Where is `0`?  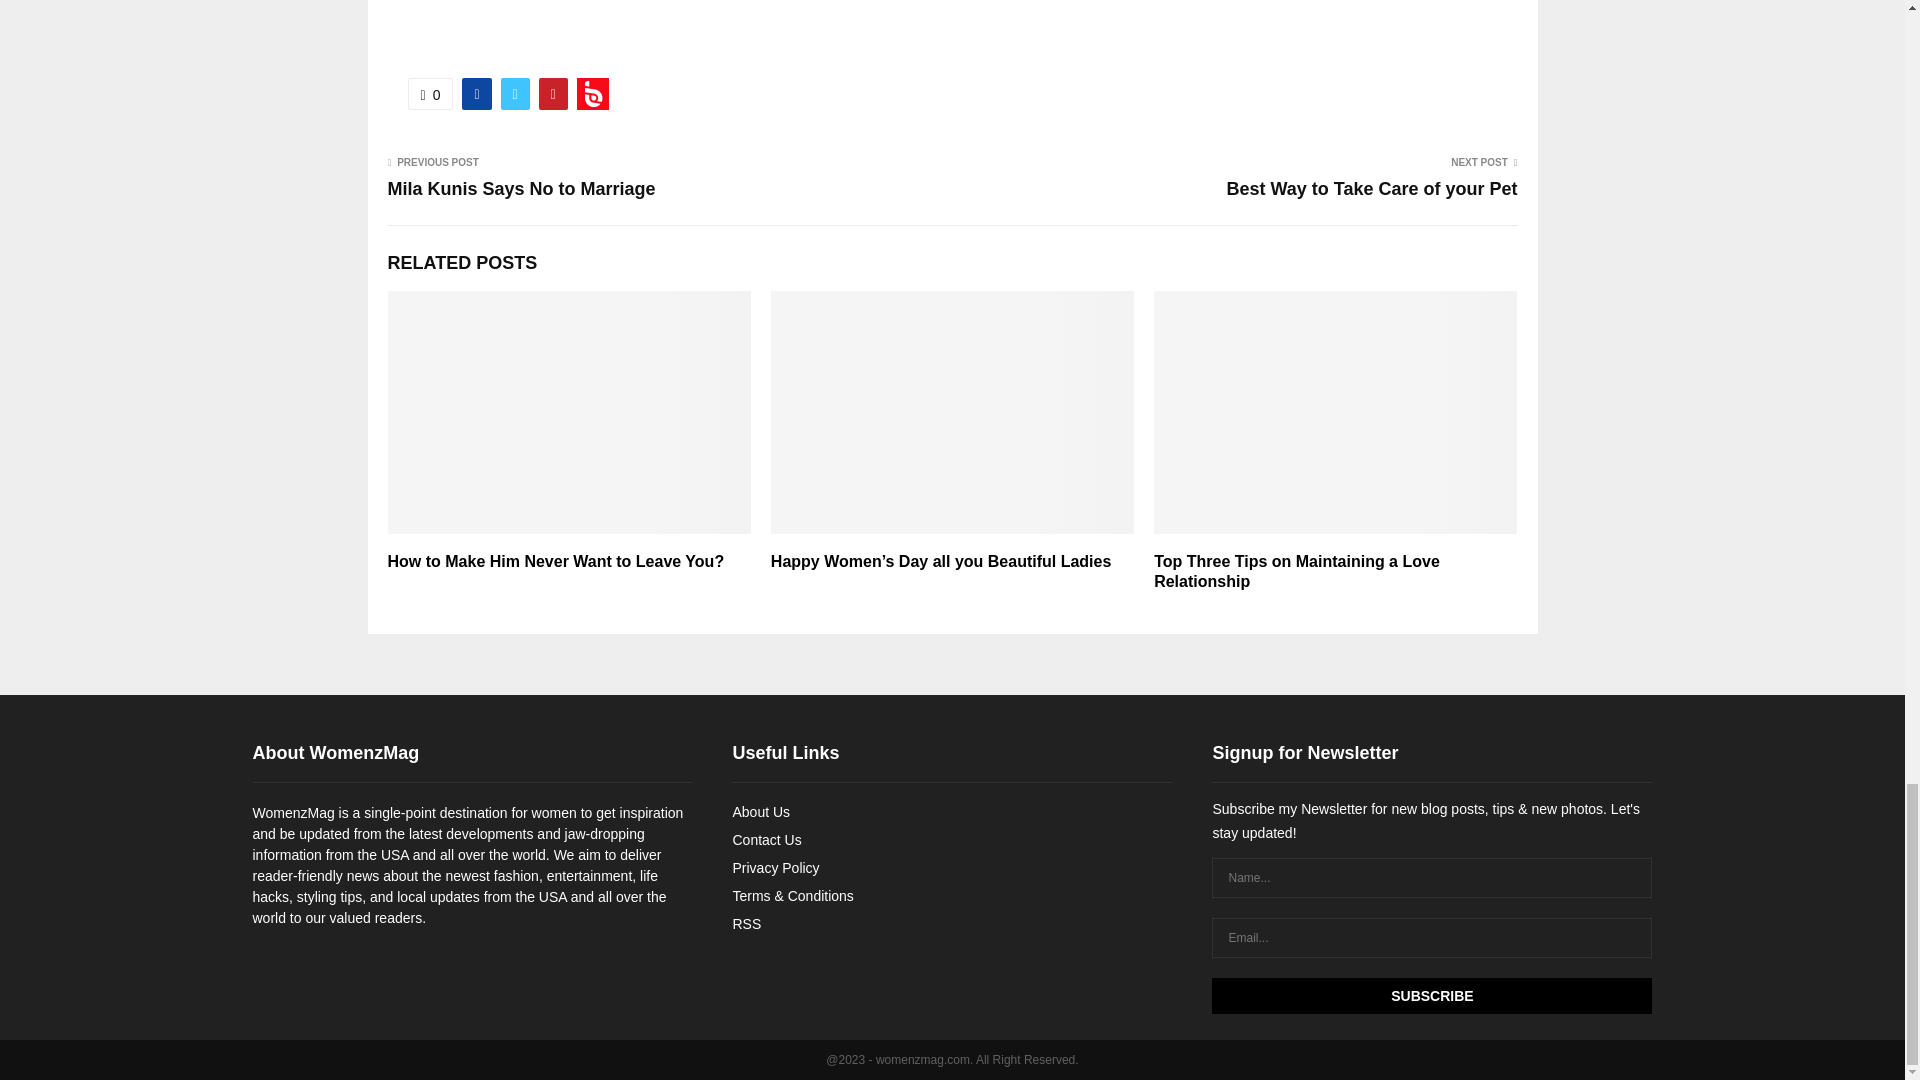
0 is located at coordinates (430, 94).